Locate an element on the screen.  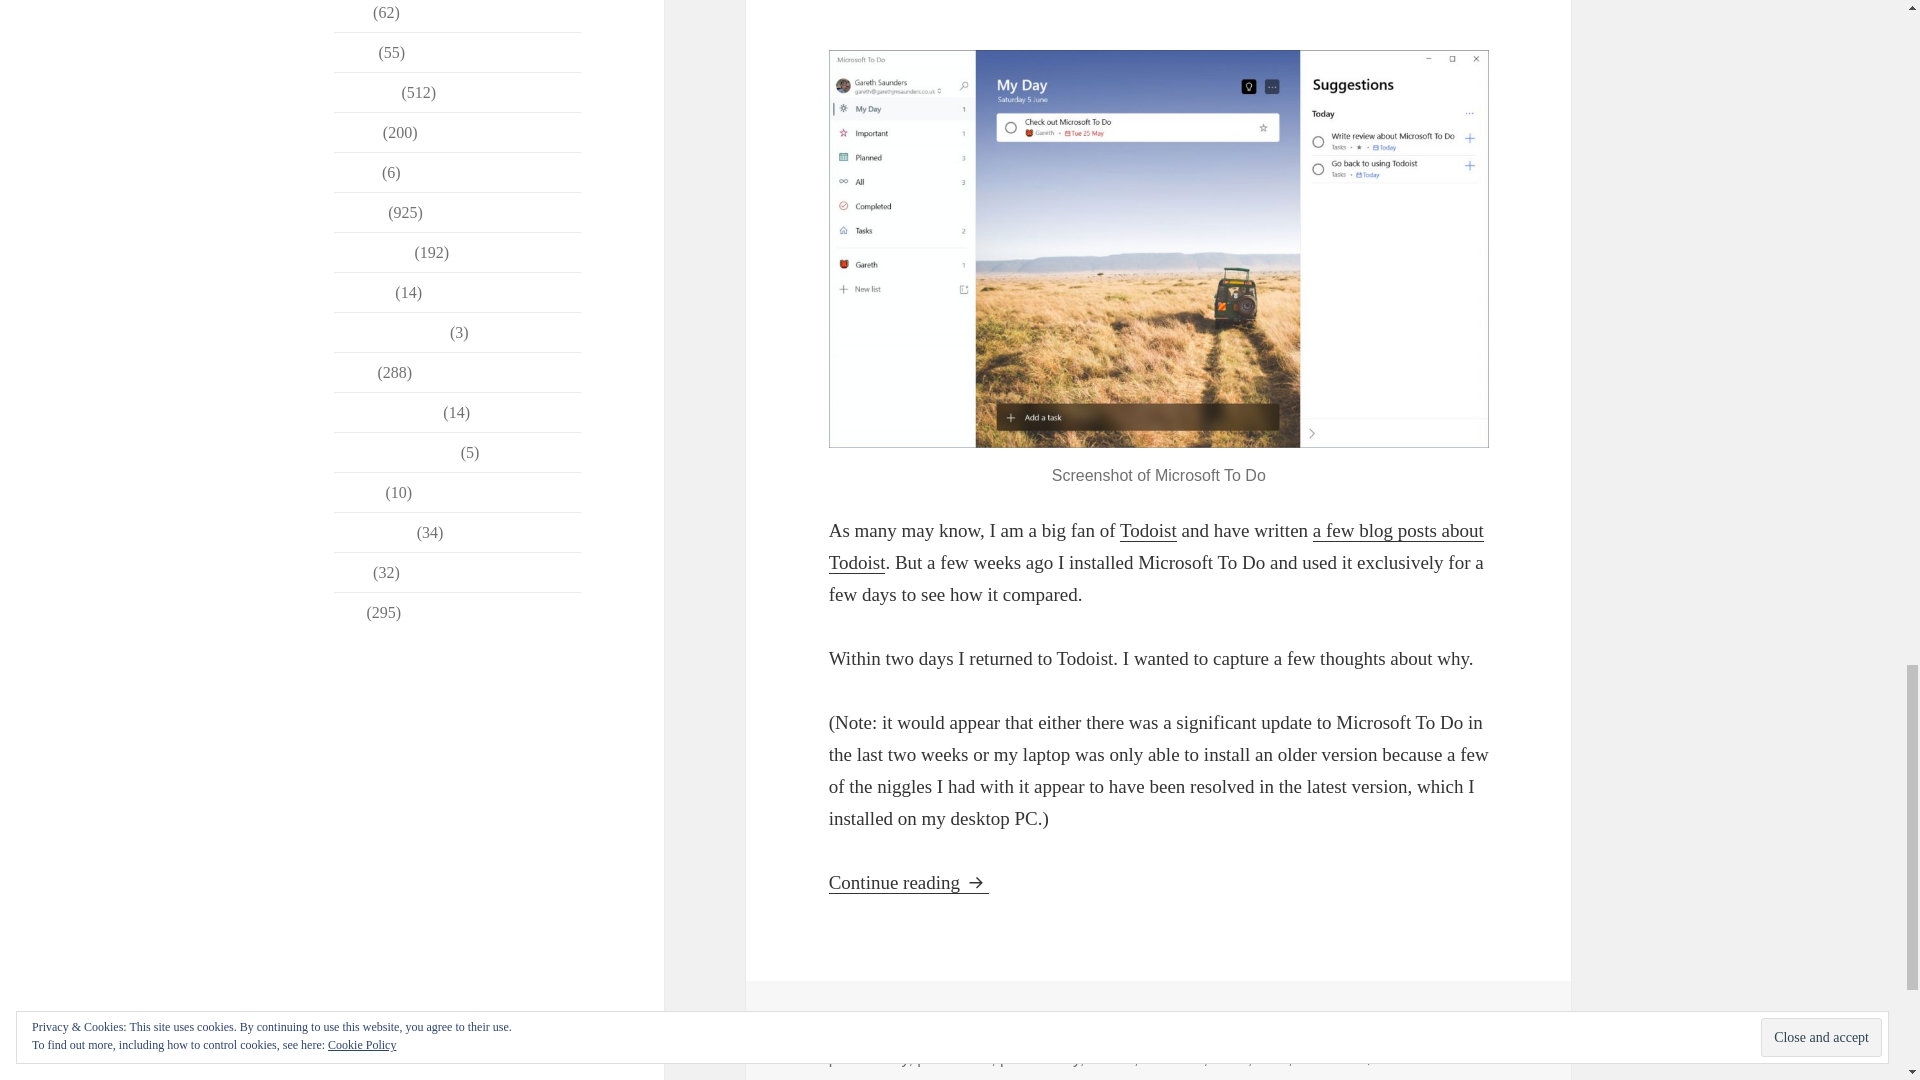
Computer is located at coordinates (366, 92).